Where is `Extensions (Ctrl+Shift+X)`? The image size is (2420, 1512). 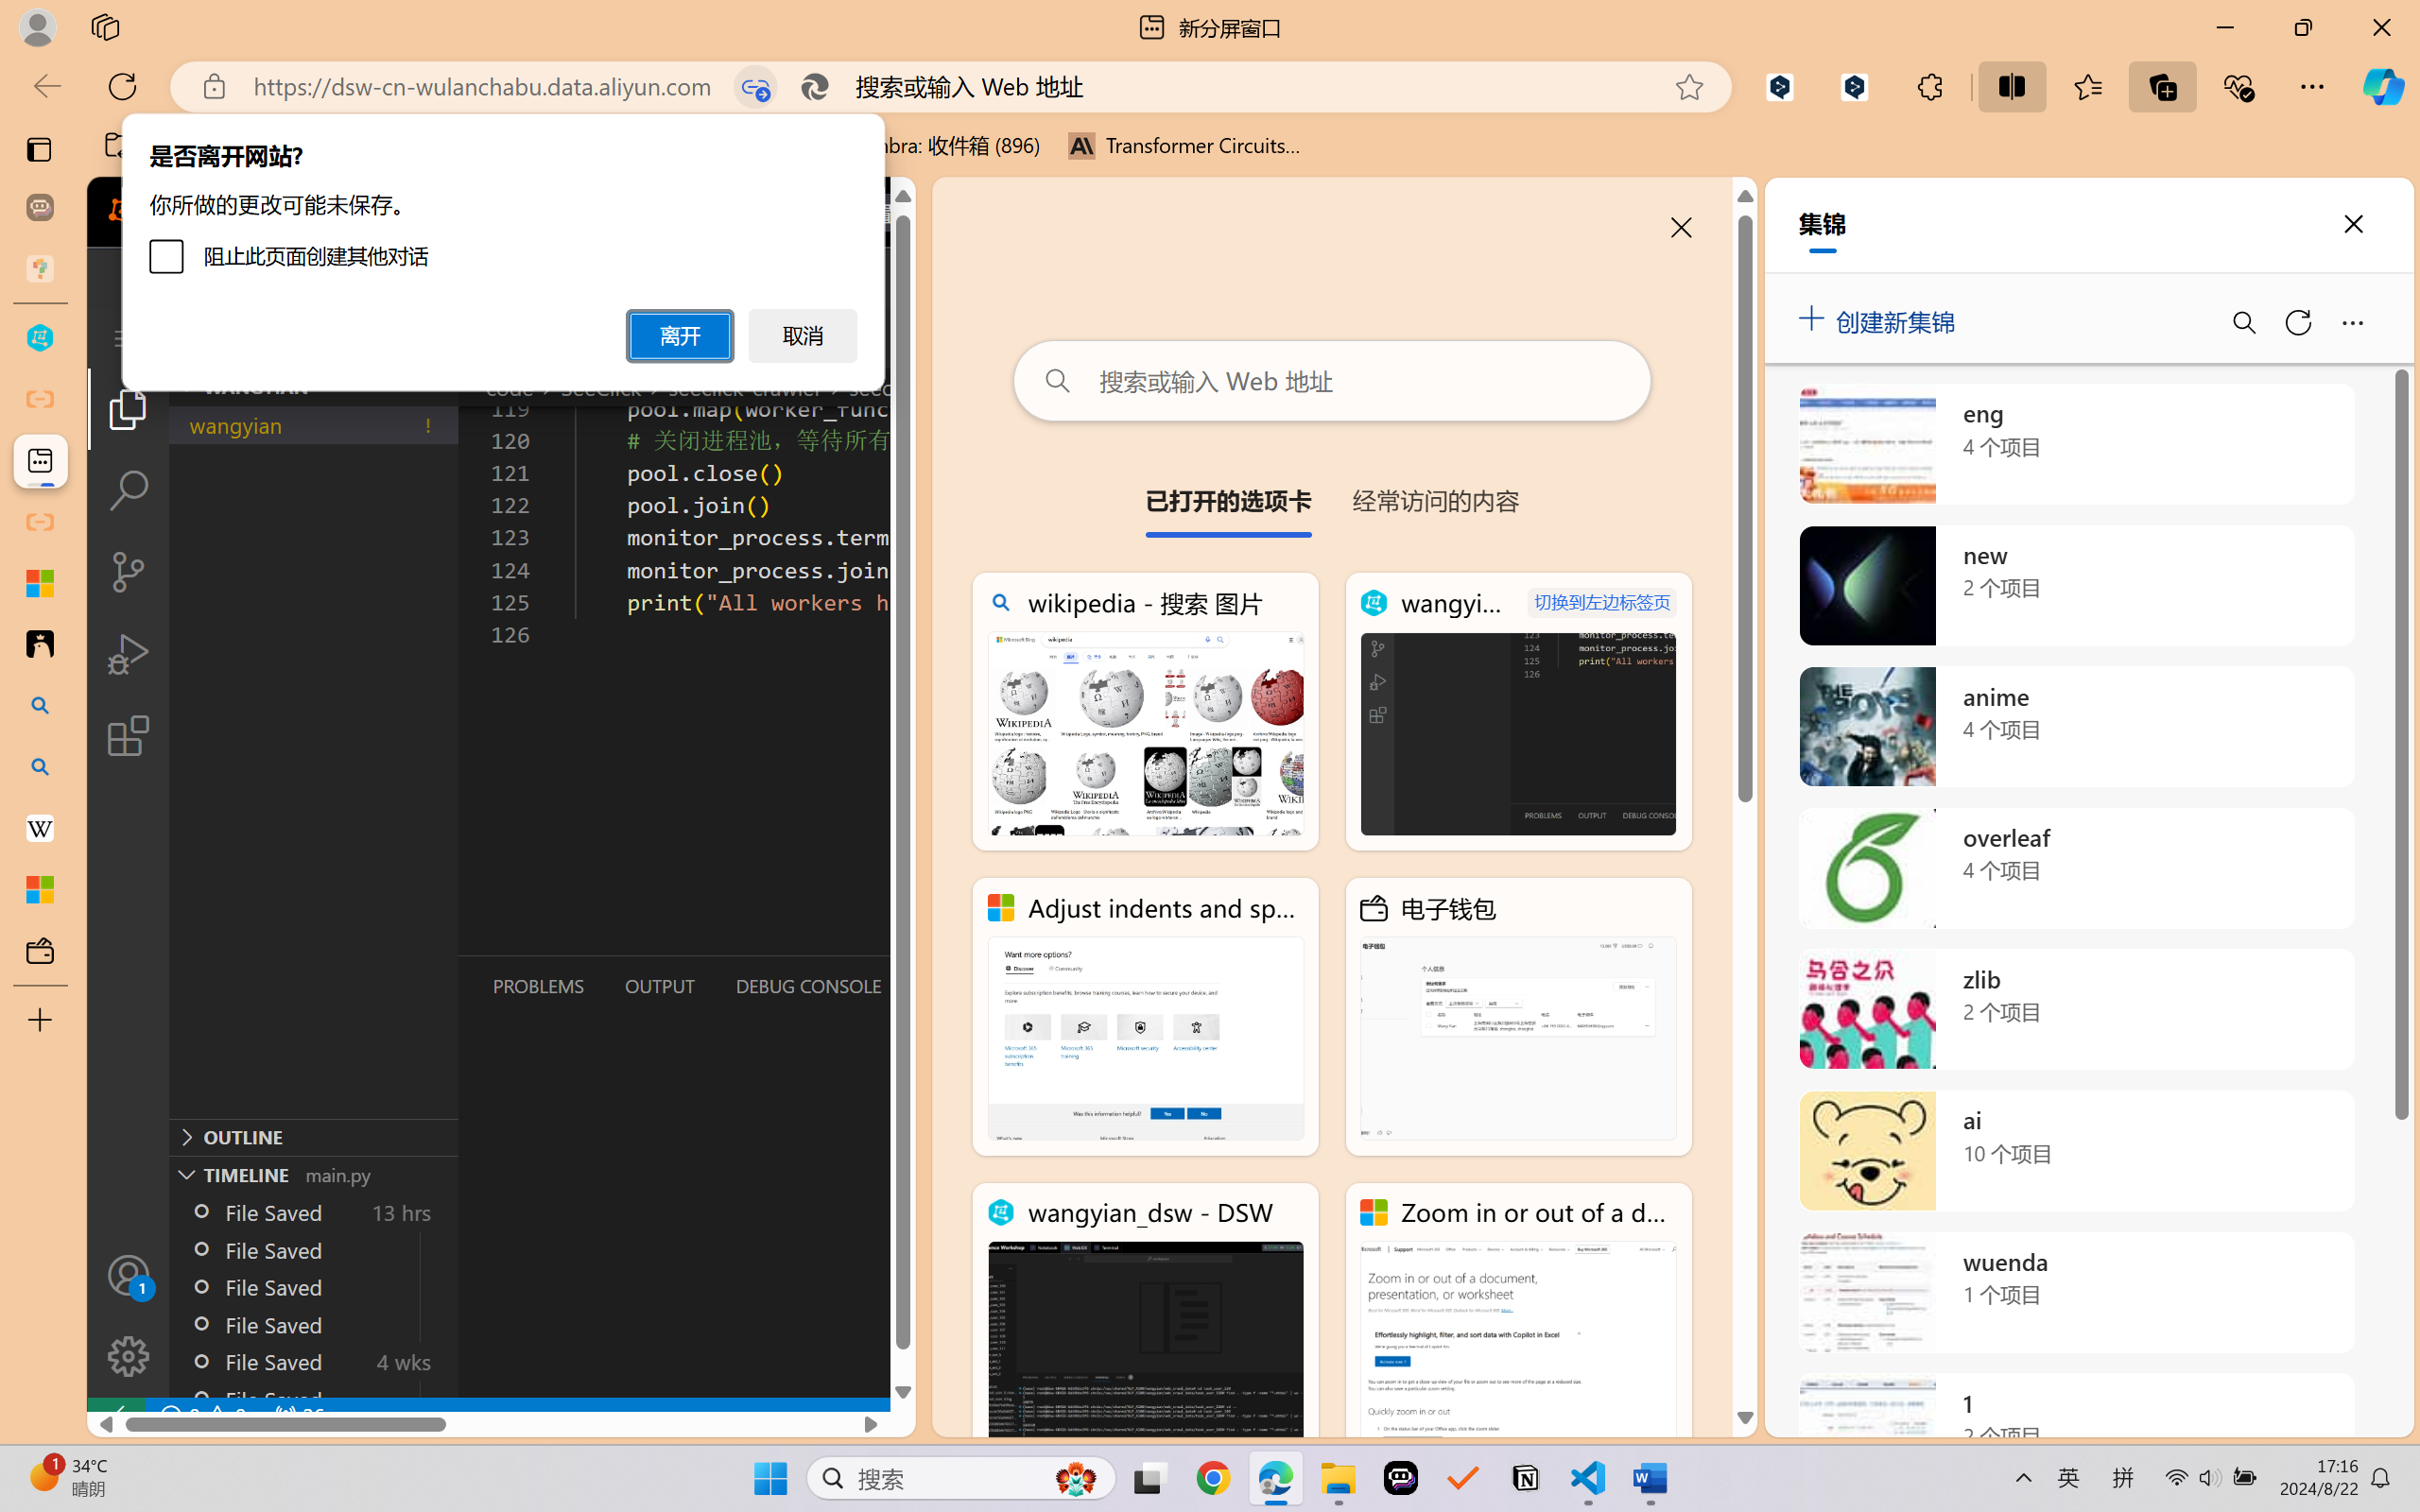
Extensions (Ctrl+Shift+X) is located at coordinates (129, 735).